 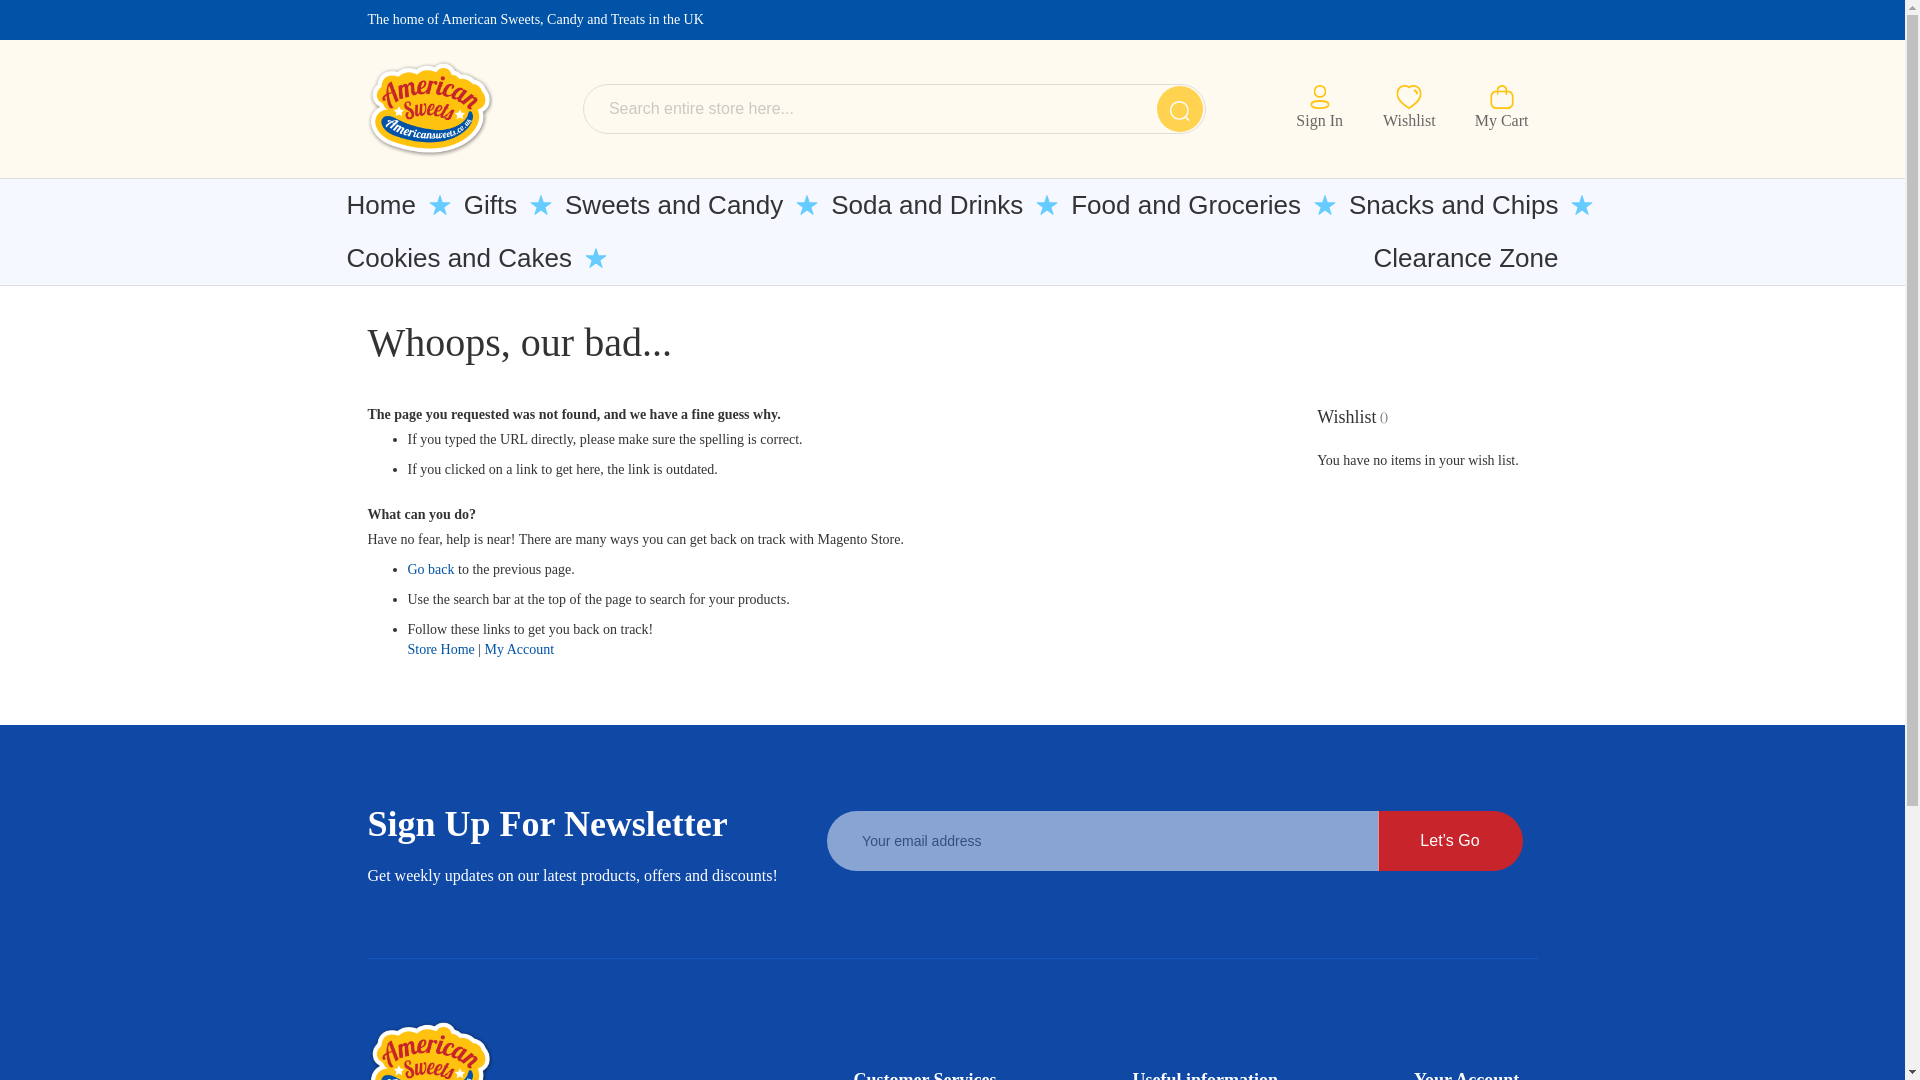 I want to click on My Cart, so click(x=1502, y=108).